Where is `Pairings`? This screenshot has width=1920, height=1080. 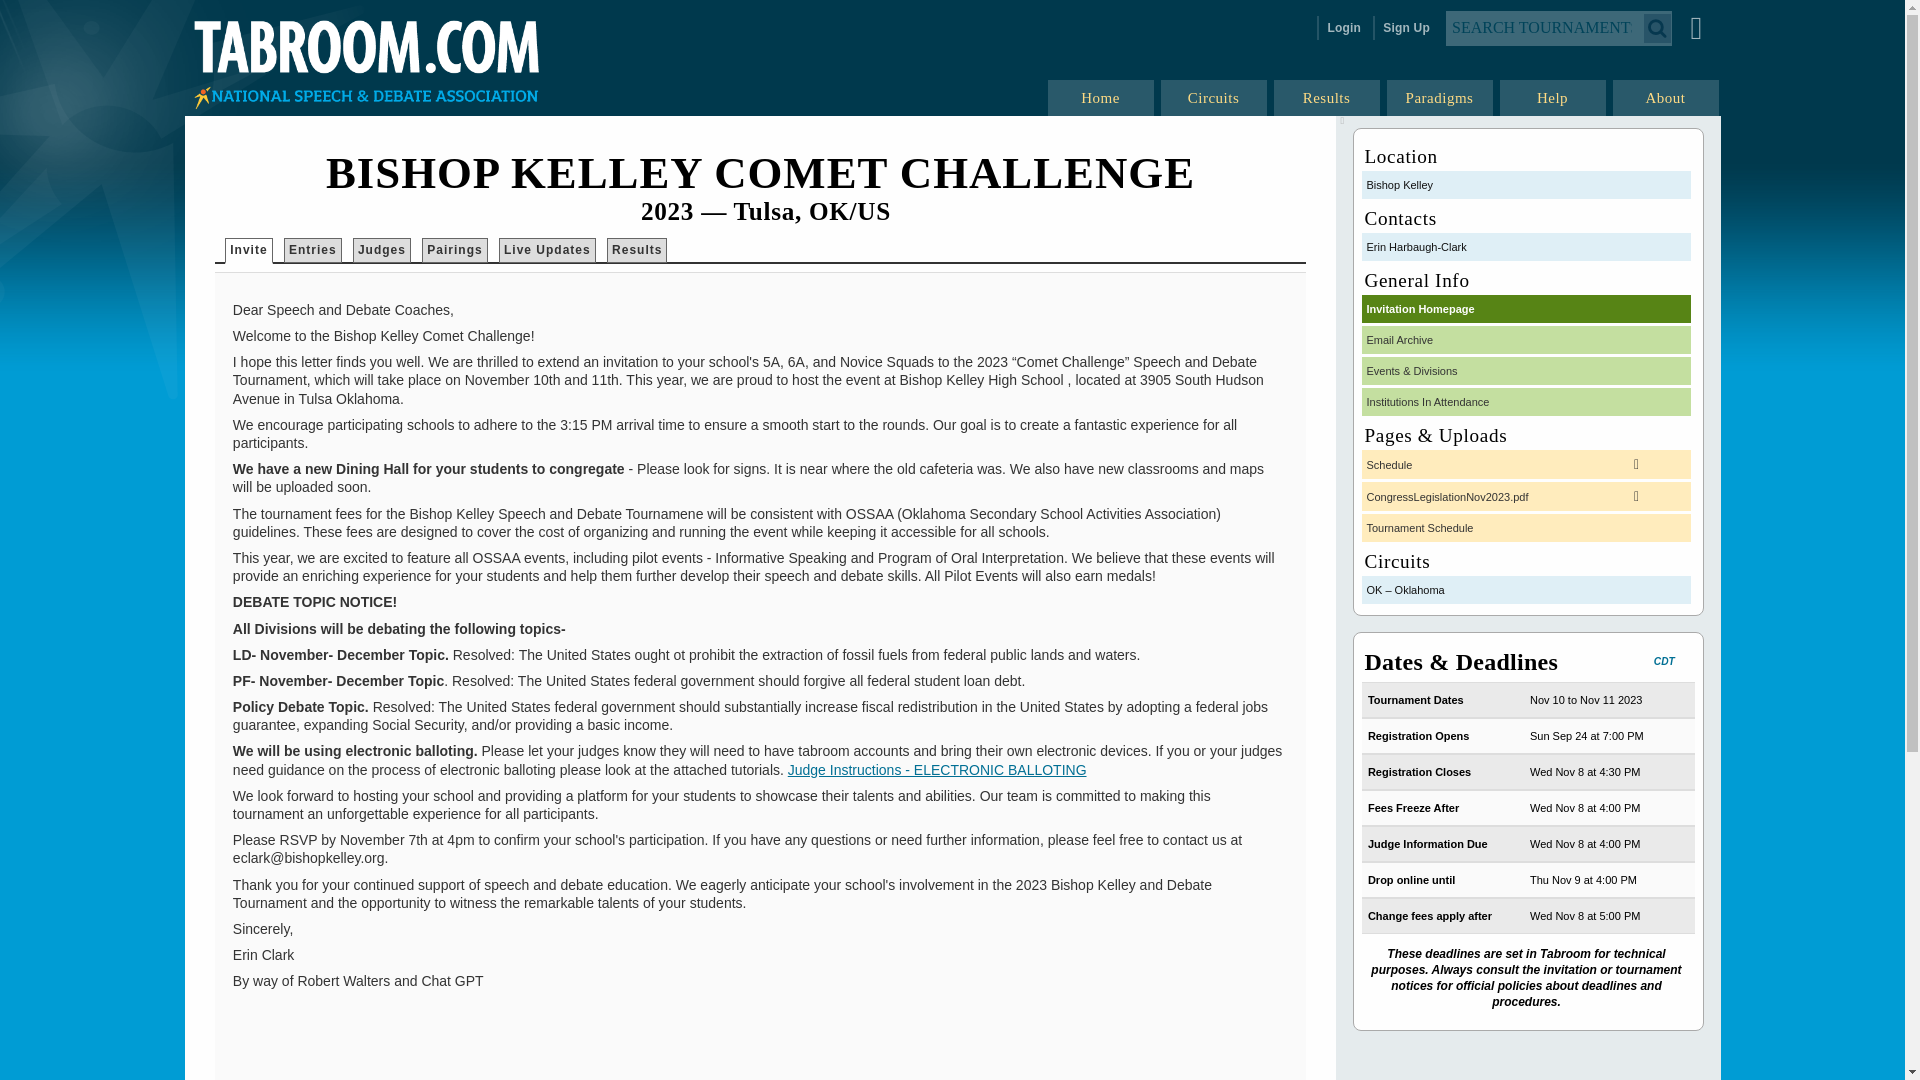 Pairings is located at coordinates (454, 250).